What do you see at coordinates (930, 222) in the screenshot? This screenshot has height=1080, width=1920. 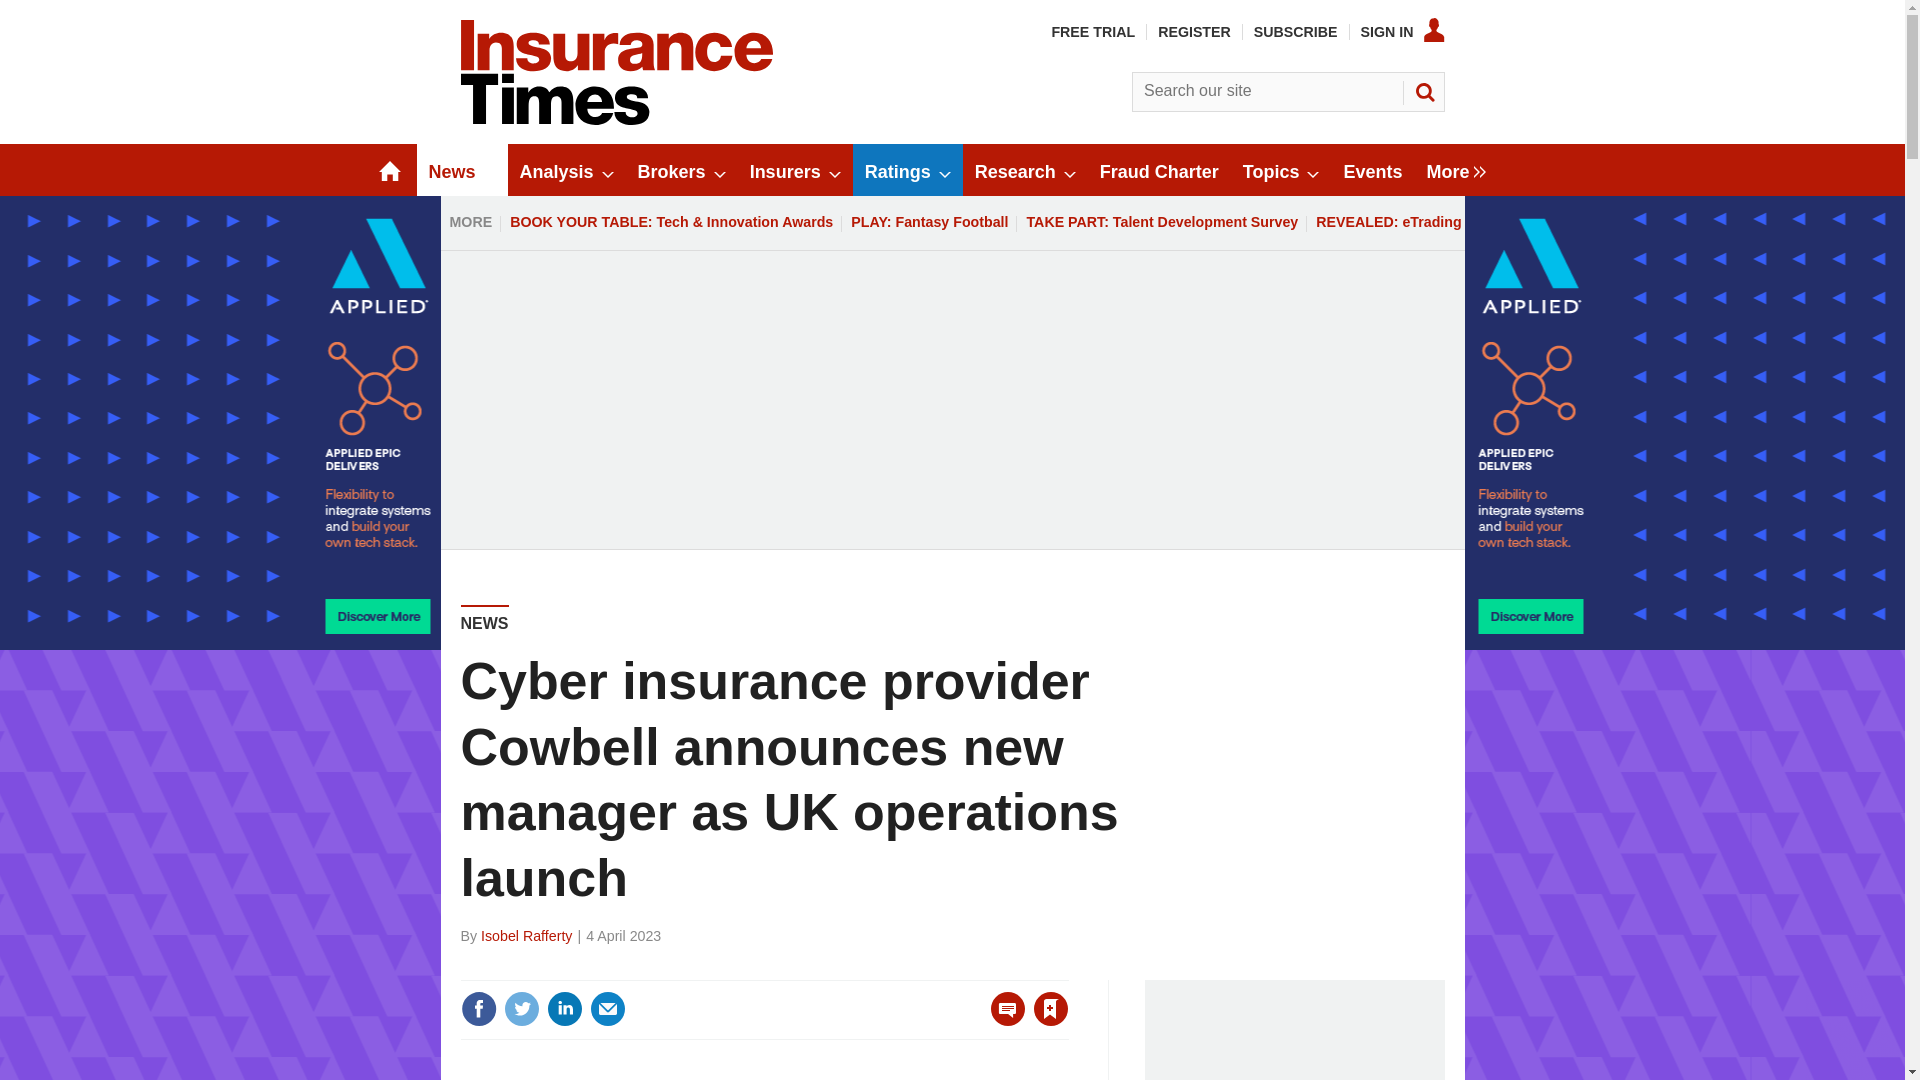 I see `PLAY: Fantasy Football` at bounding box center [930, 222].